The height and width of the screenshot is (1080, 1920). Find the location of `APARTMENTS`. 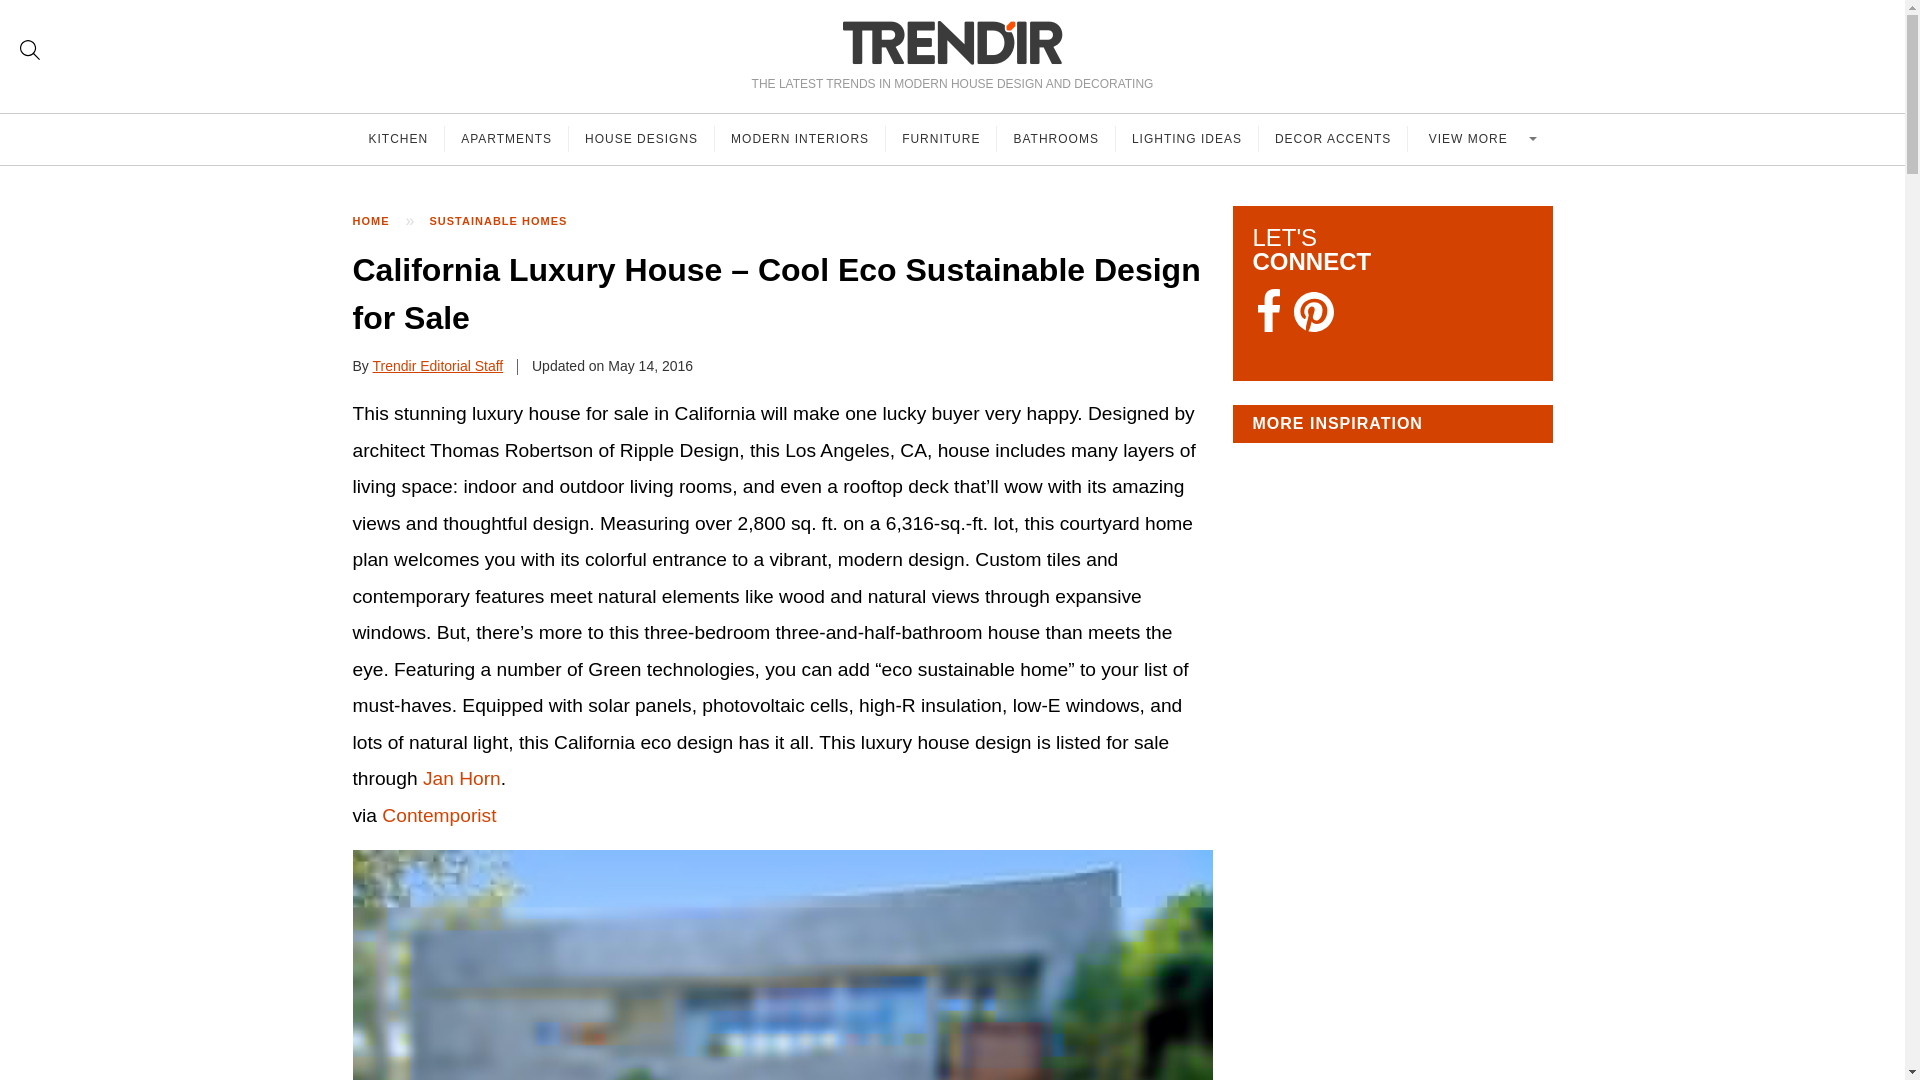

APARTMENTS is located at coordinates (506, 139).